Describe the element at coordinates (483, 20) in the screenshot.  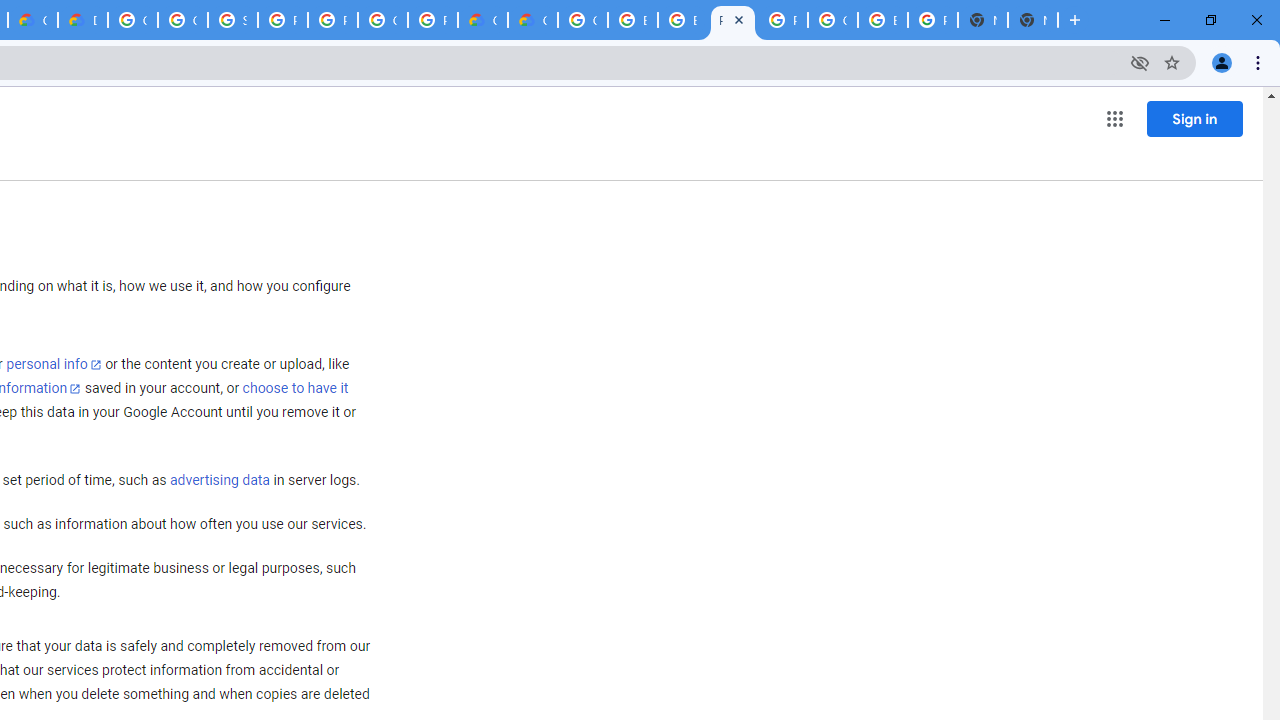
I see `Customer Care | Google Cloud` at that location.